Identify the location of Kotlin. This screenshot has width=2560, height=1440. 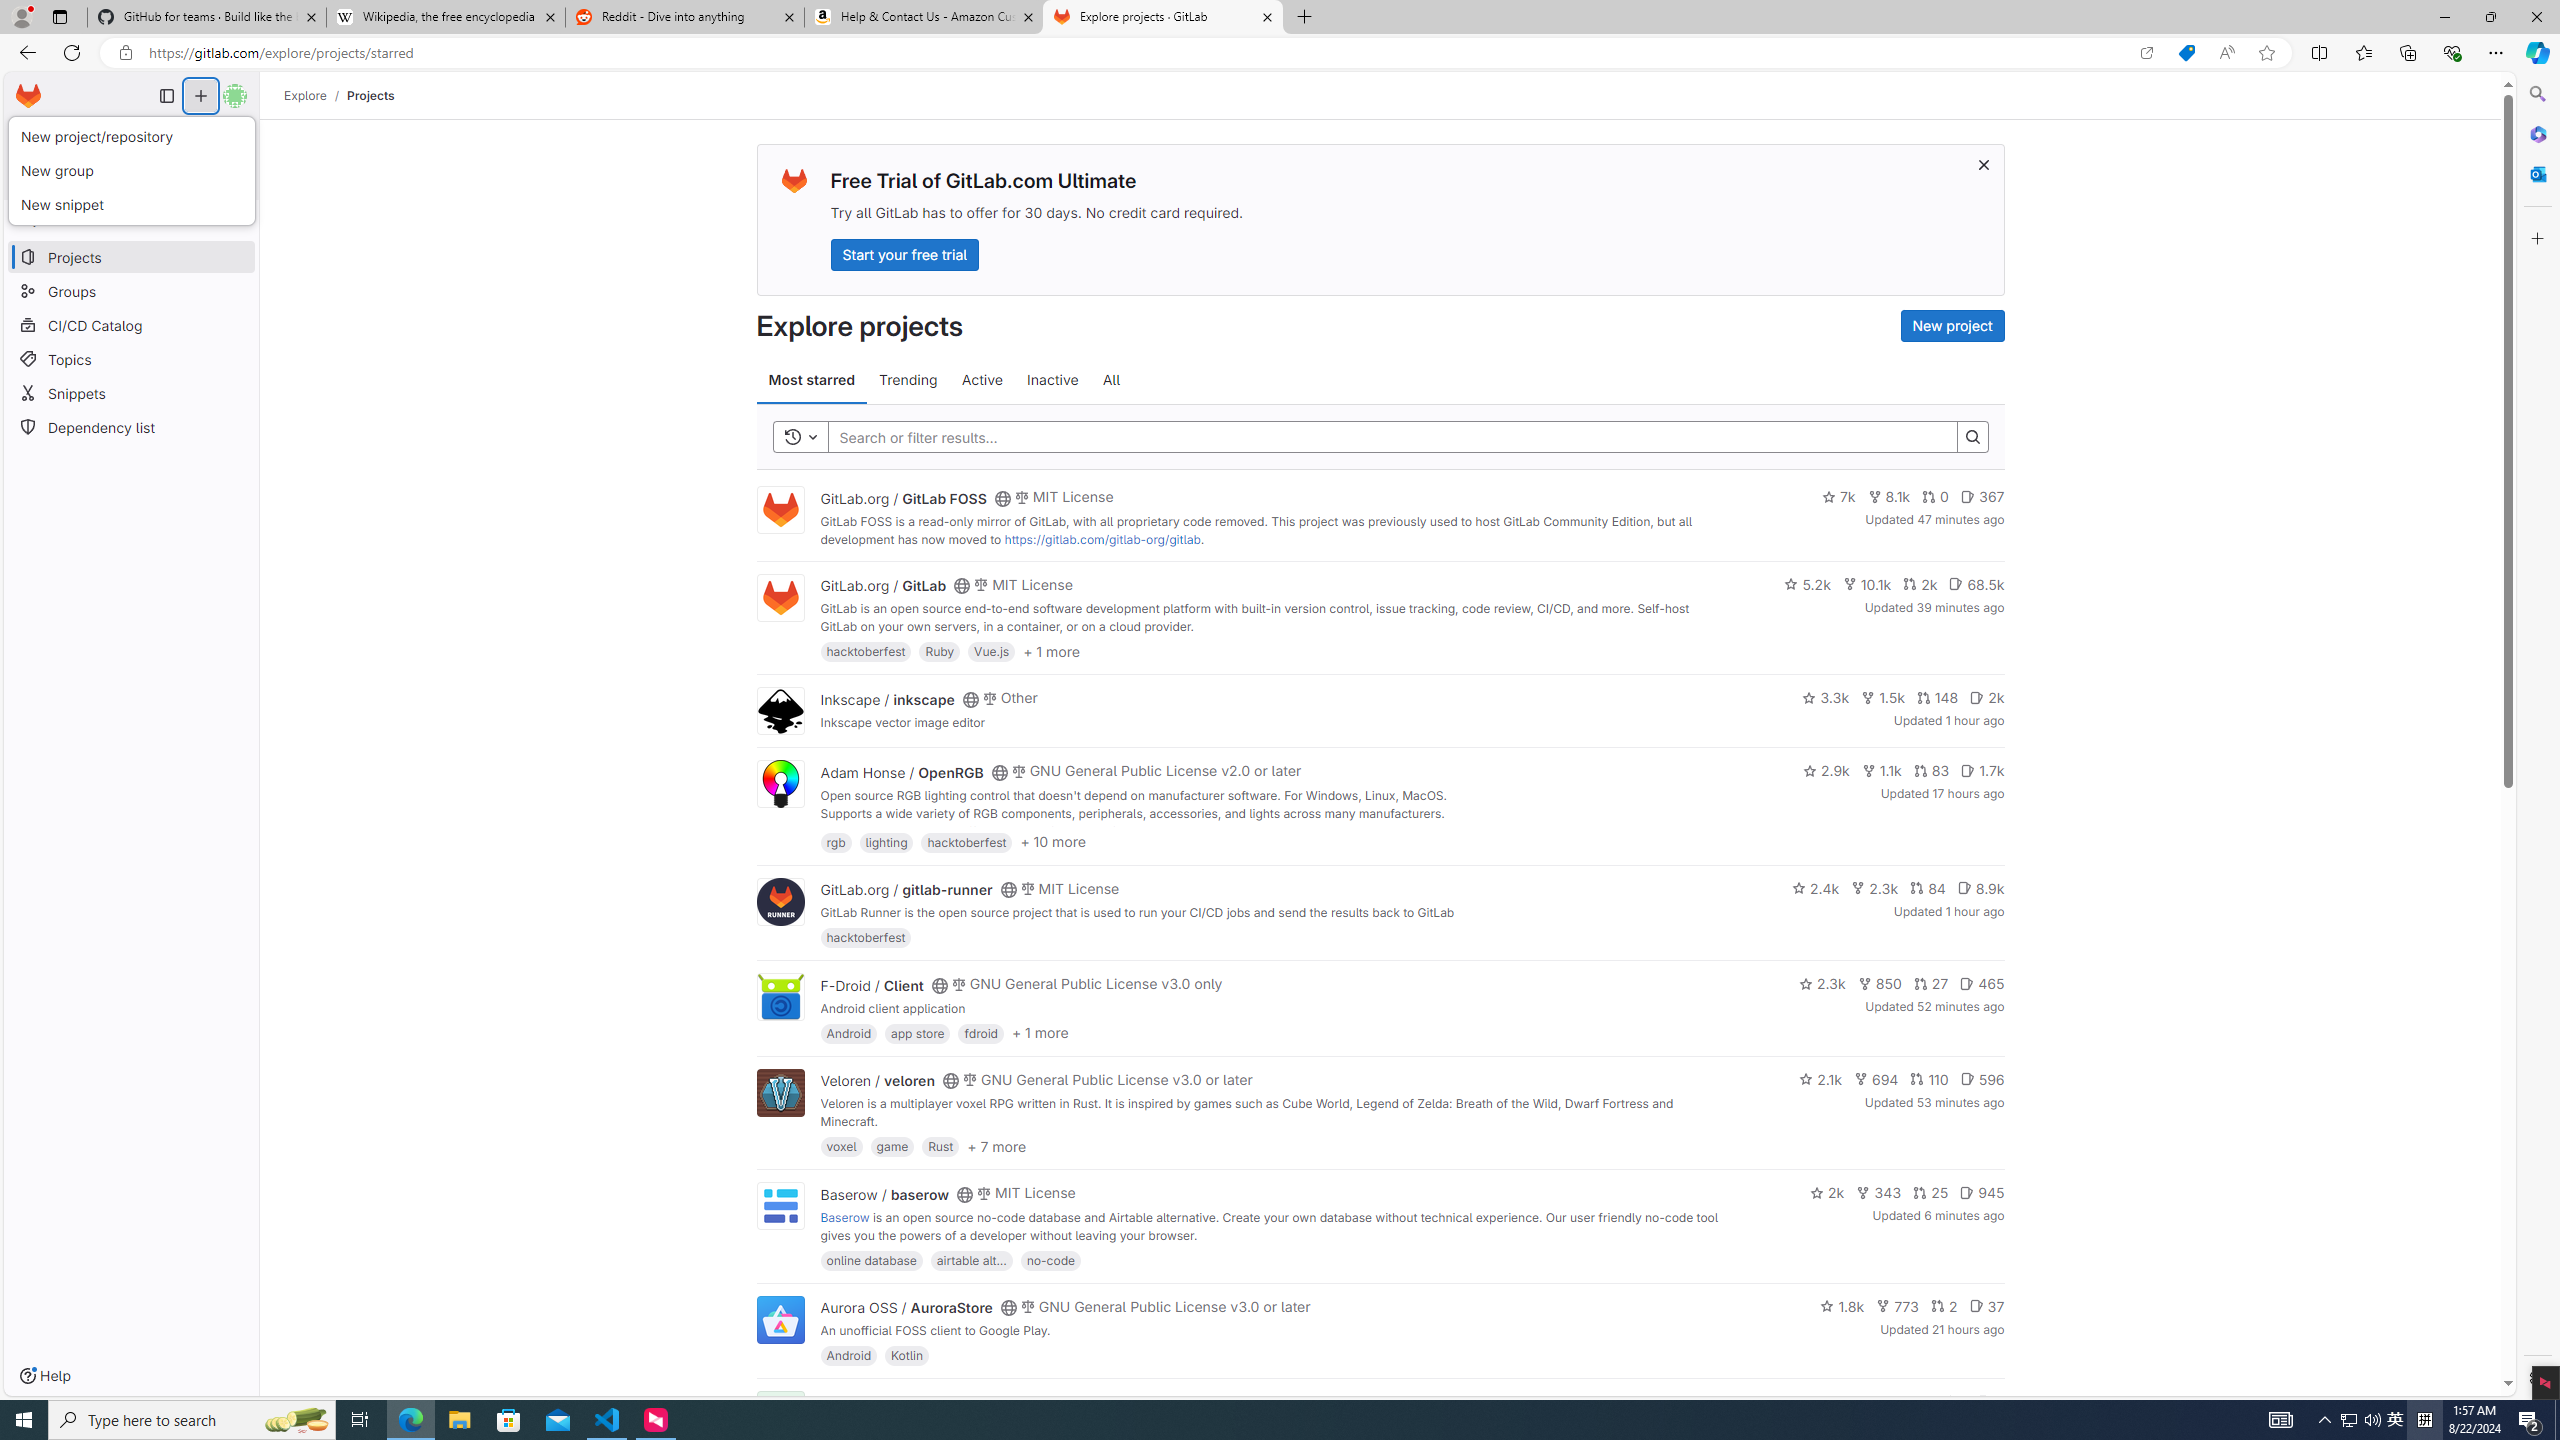
(907, 1355).